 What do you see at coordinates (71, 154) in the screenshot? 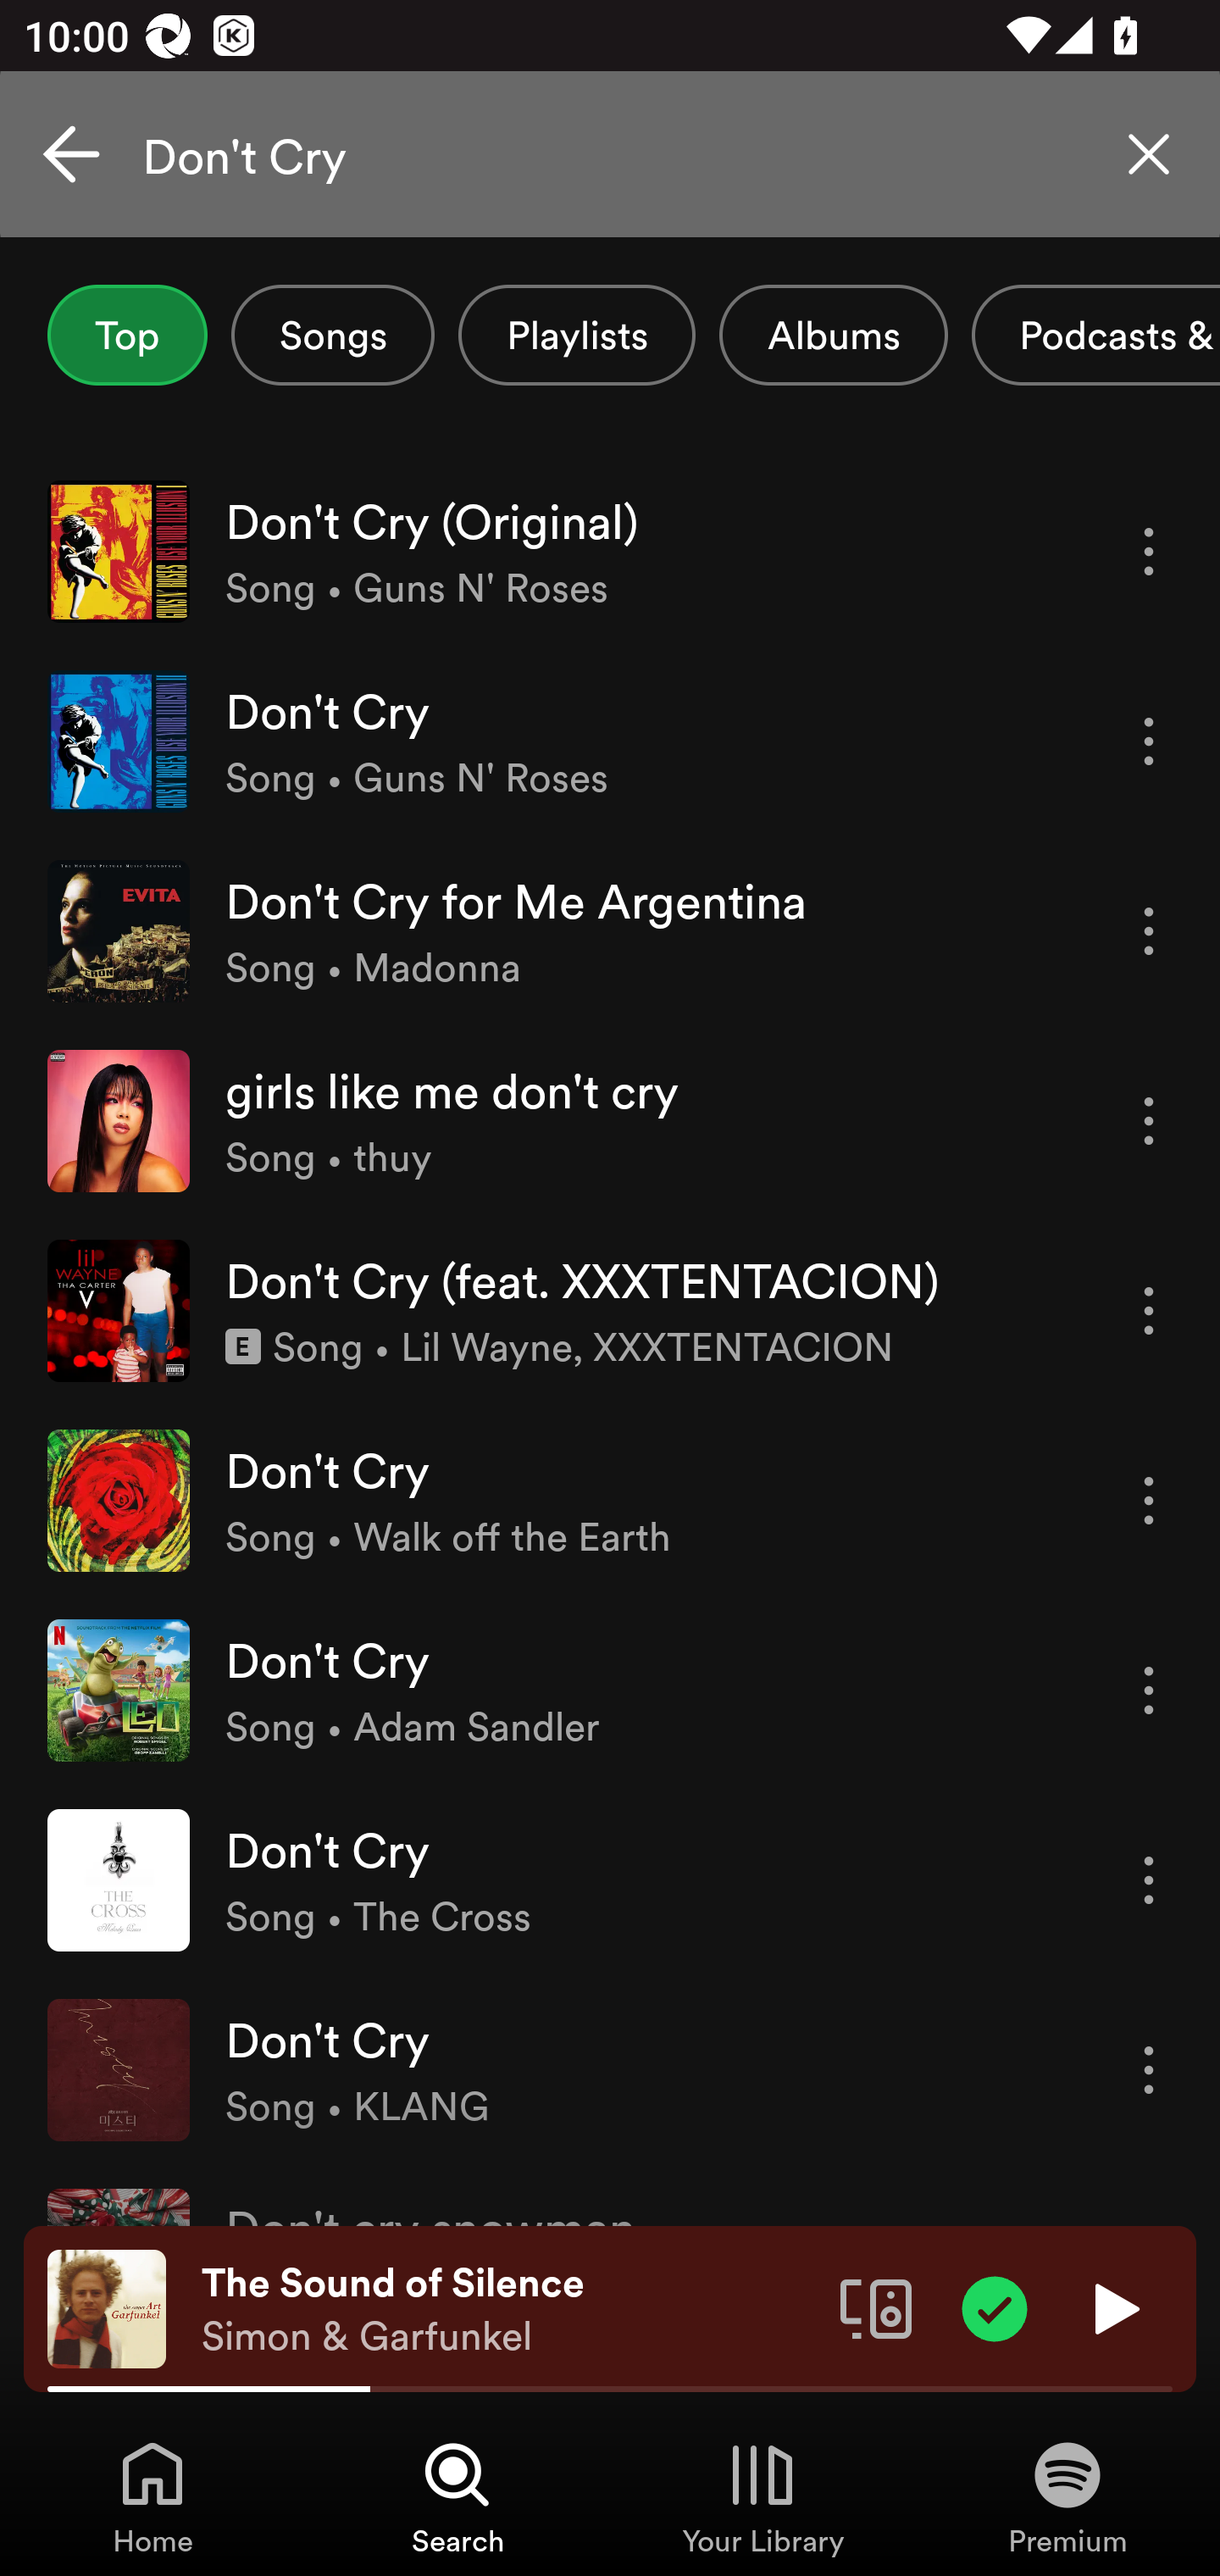
I see `Cancel` at bounding box center [71, 154].